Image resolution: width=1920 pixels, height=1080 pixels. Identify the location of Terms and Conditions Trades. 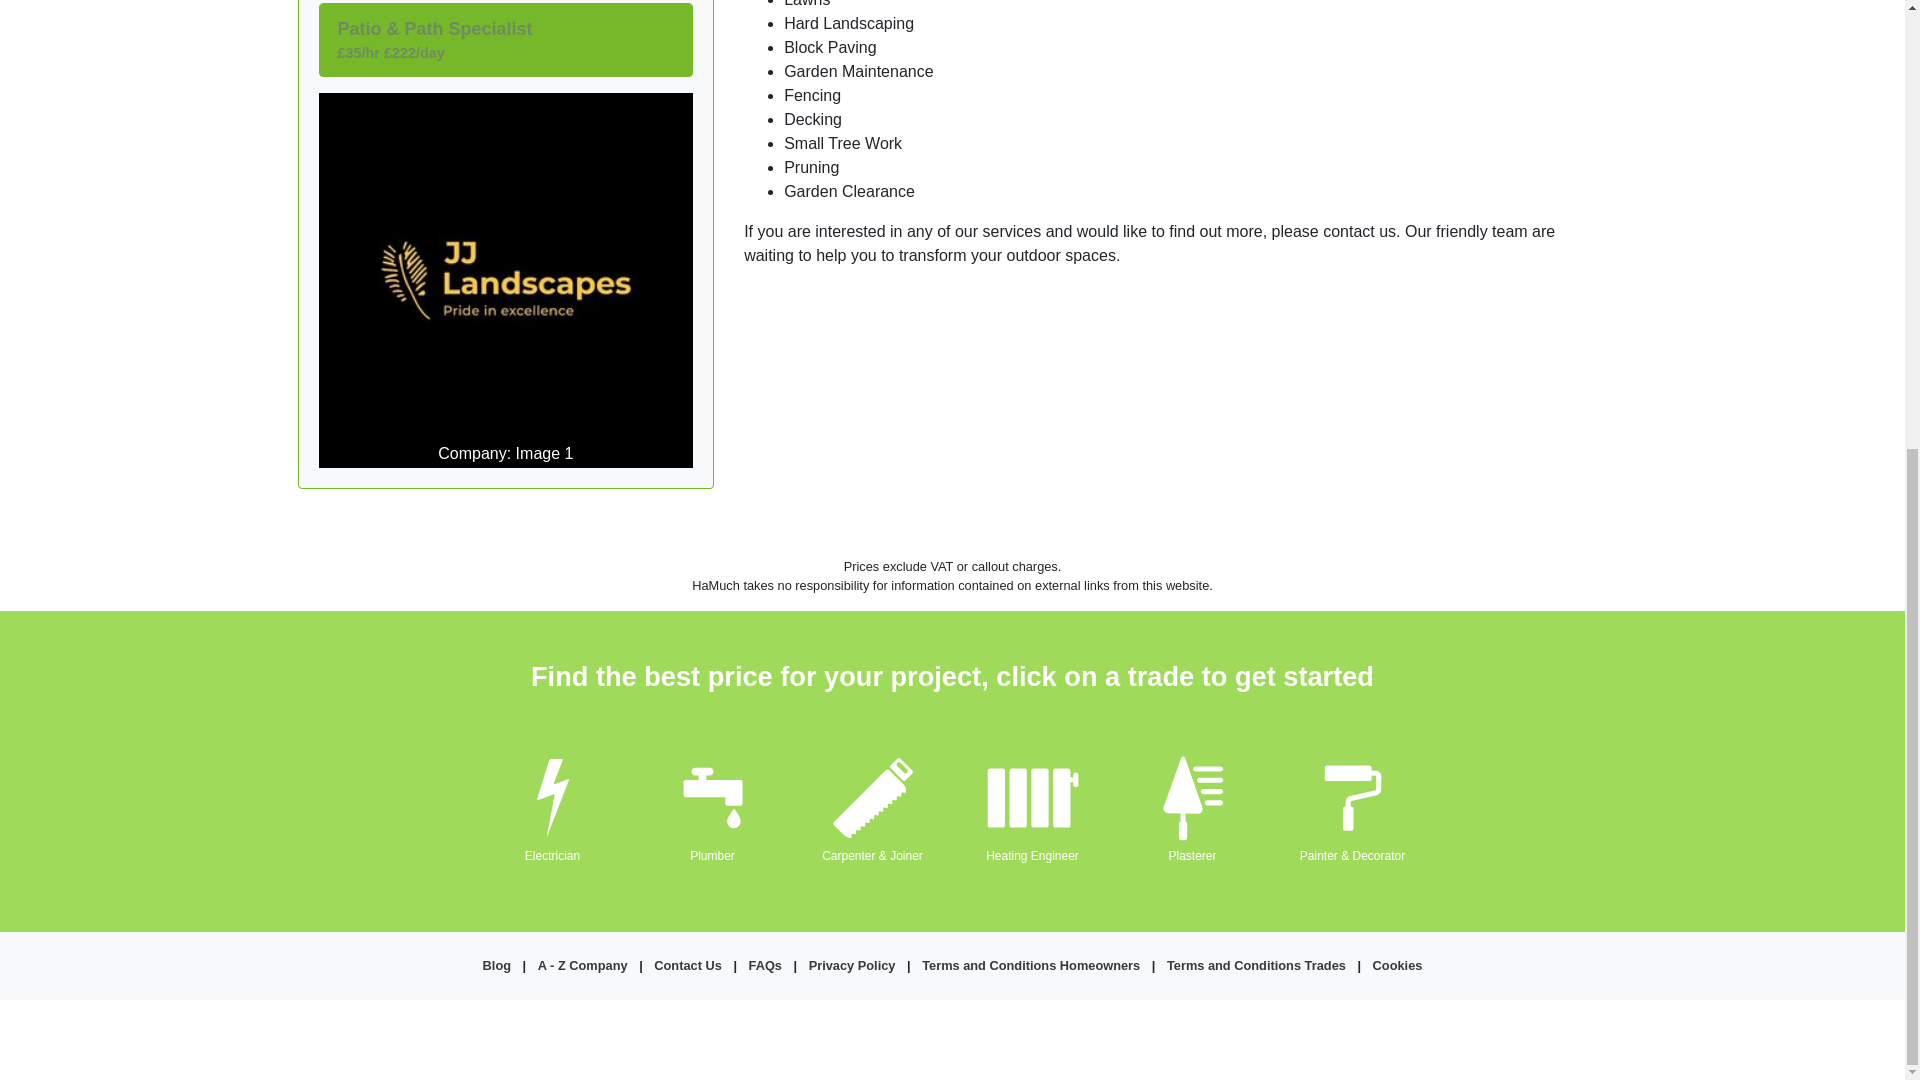
(1256, 965).